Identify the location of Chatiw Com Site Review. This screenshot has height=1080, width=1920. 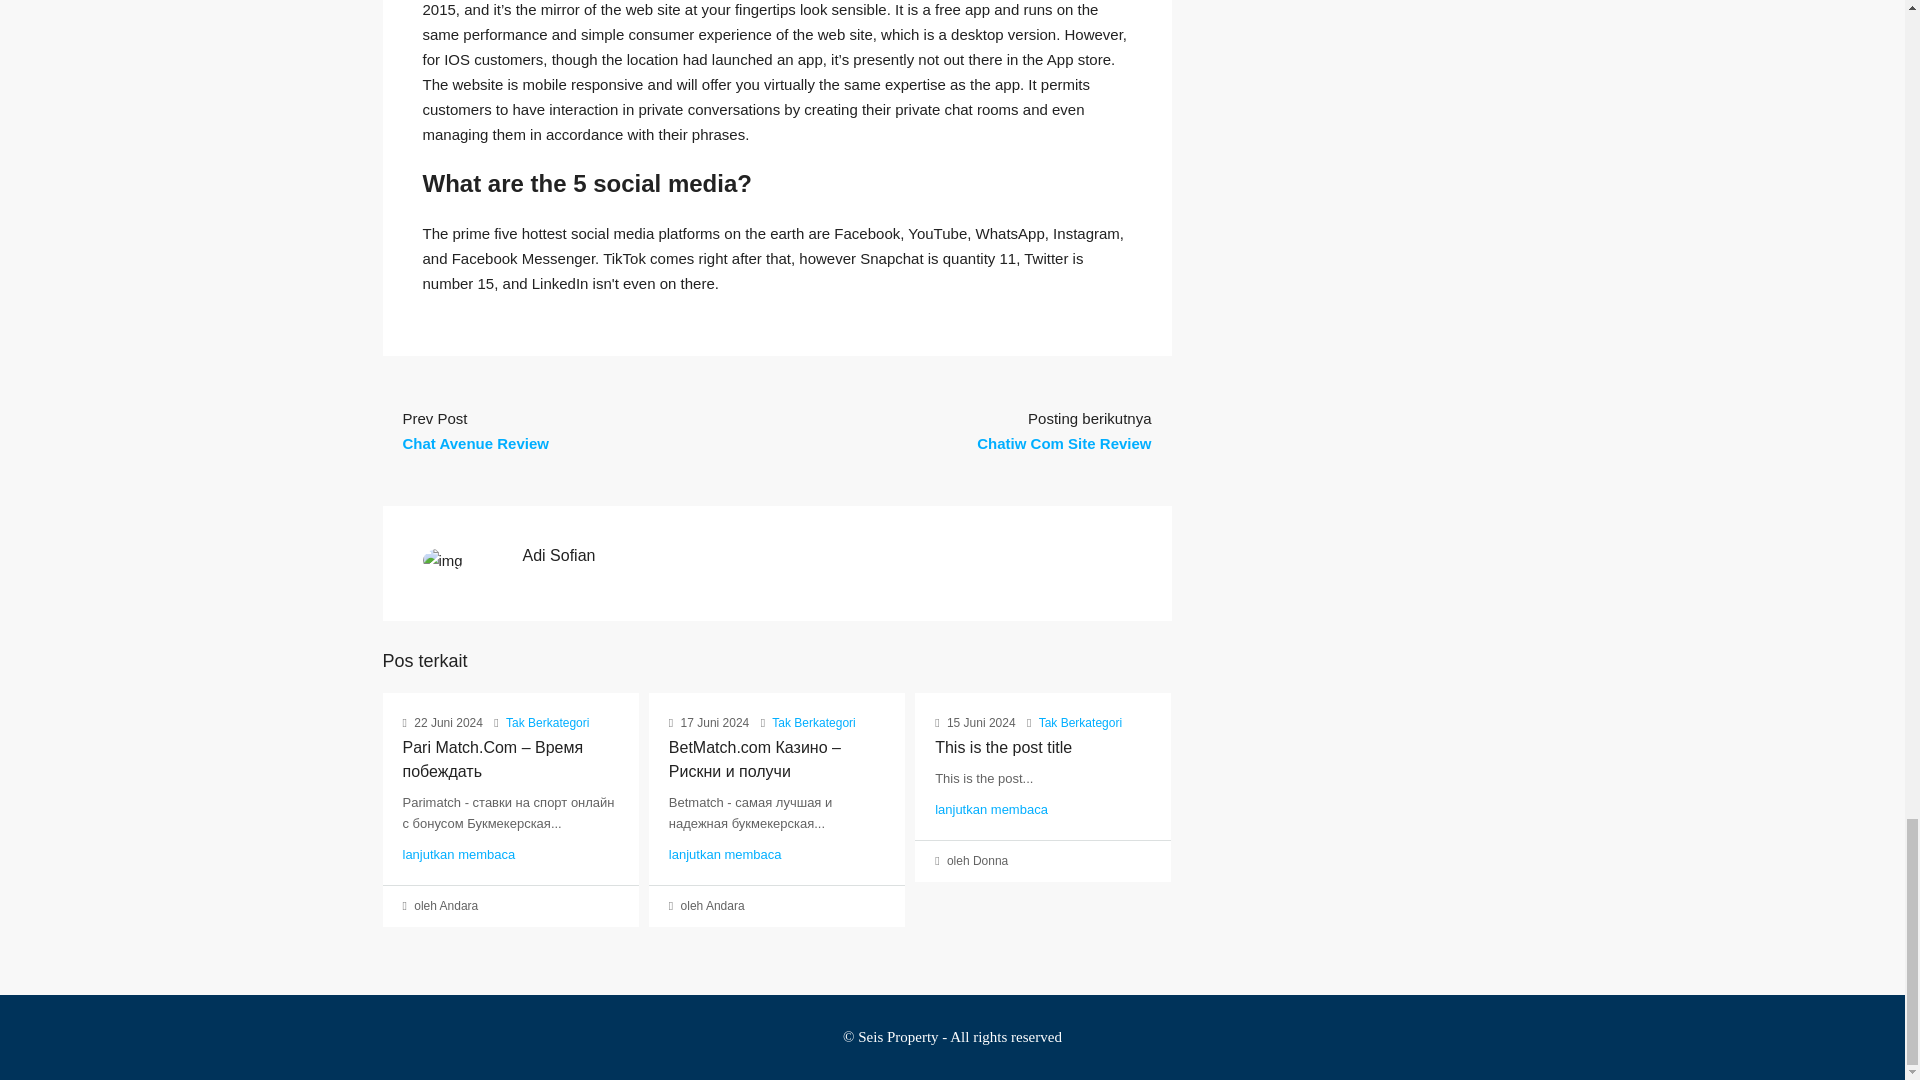
(1064, 444).